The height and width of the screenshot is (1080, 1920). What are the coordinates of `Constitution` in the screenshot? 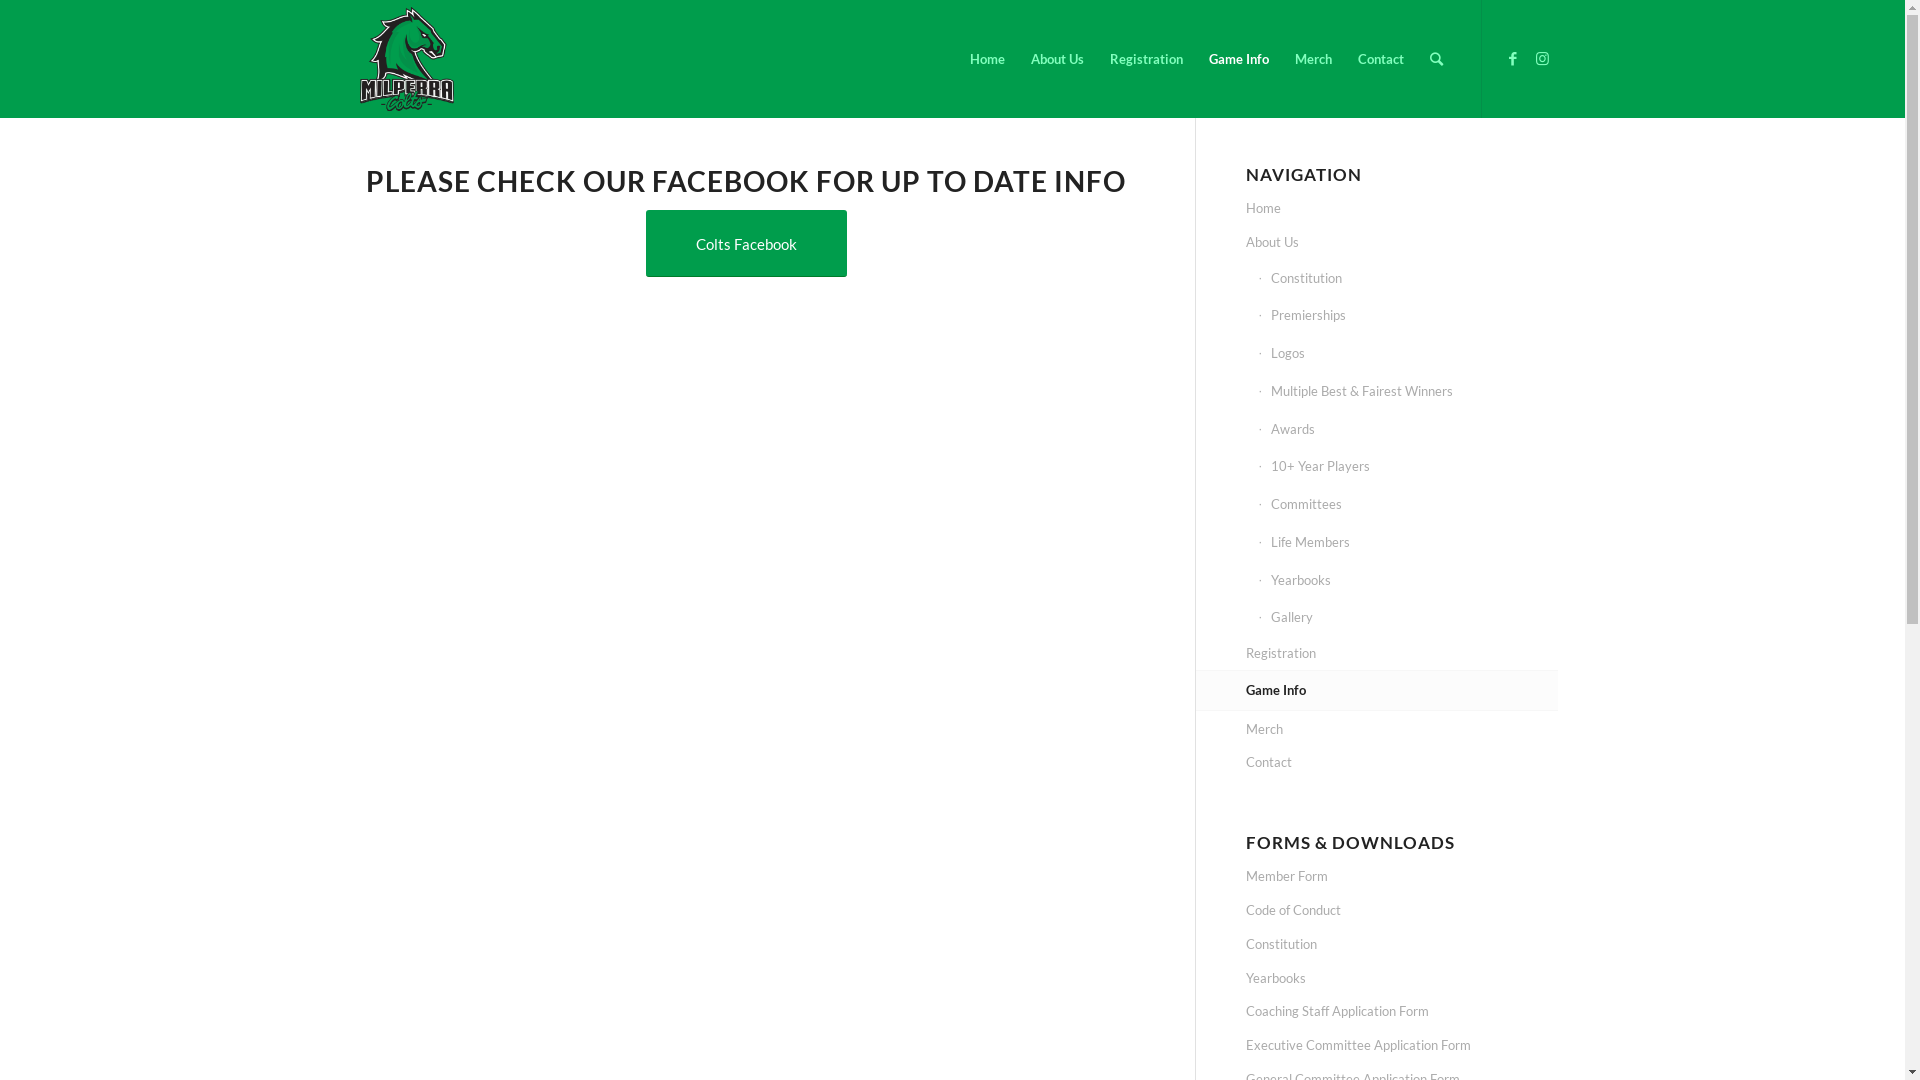 It's located at (1402, 945).